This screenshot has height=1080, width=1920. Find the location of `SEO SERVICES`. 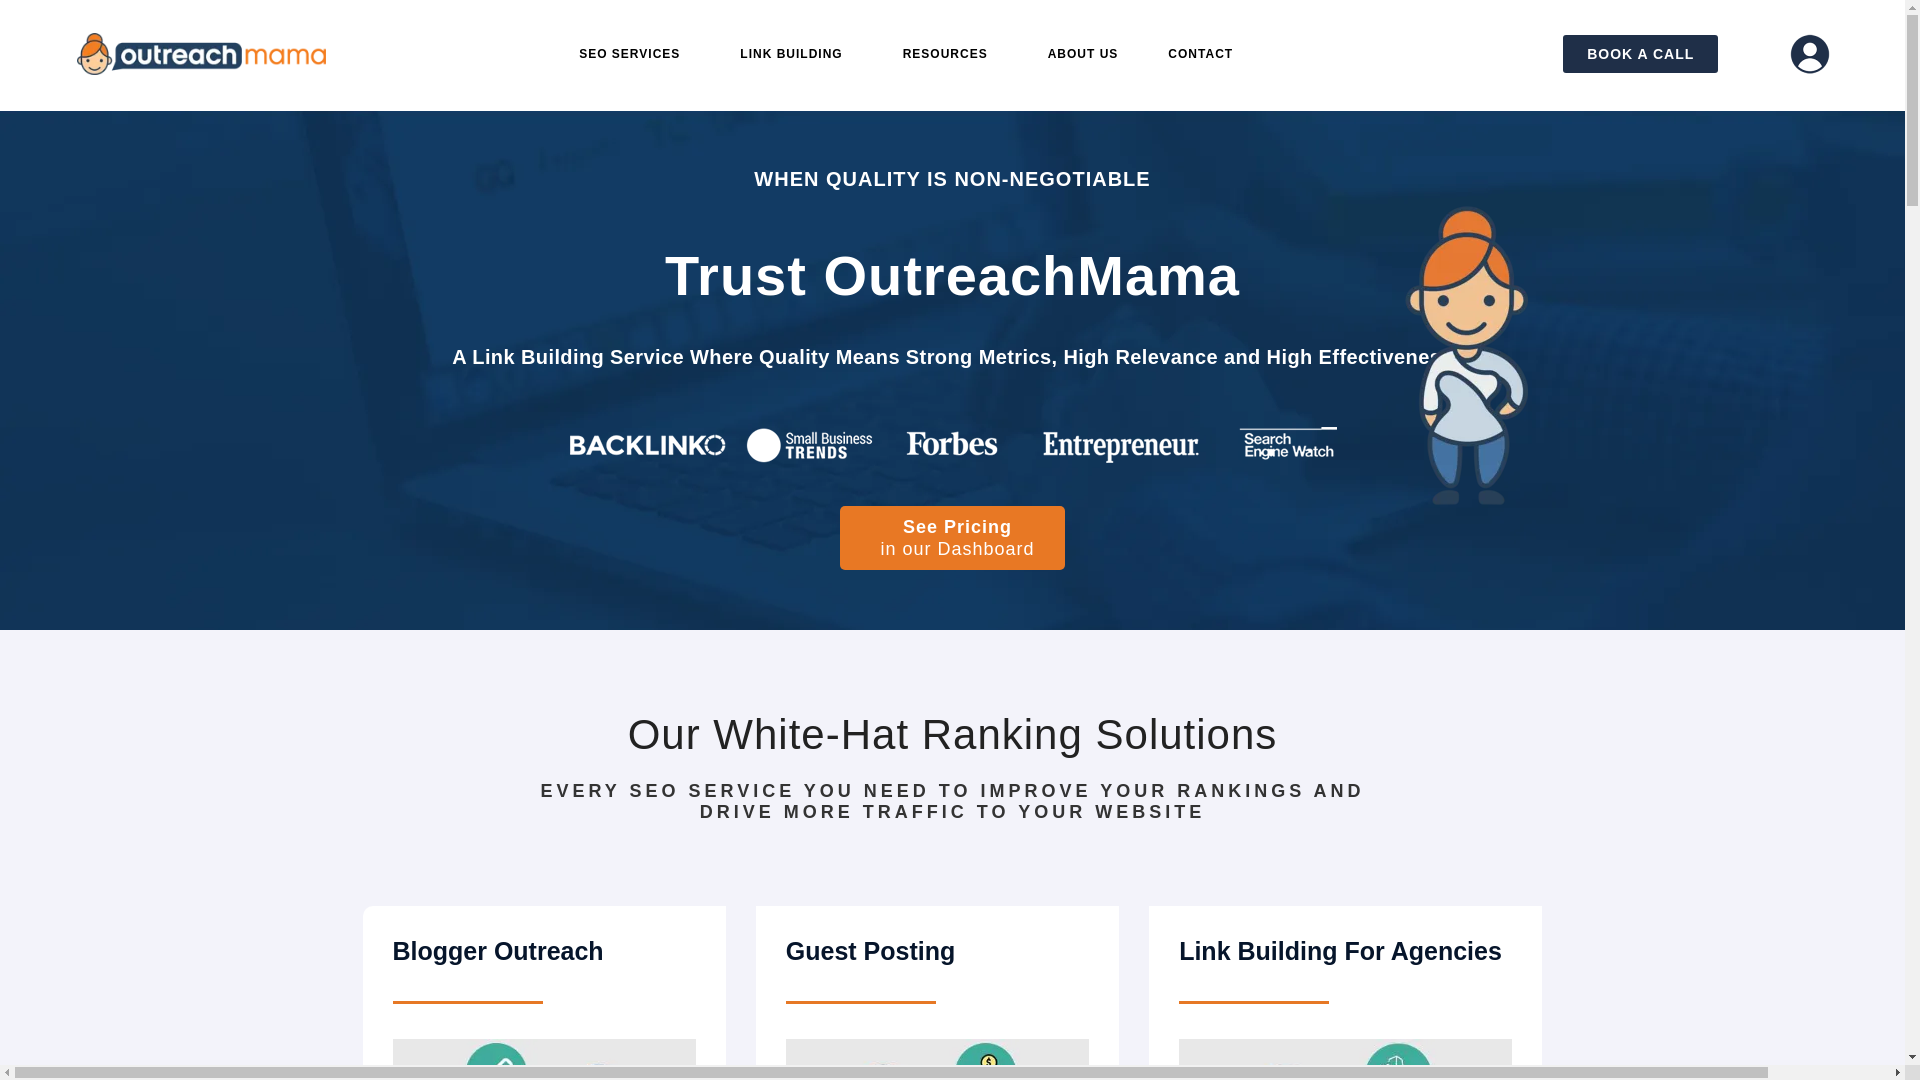

SEO SERVICES is located at coordinates (634, 54).